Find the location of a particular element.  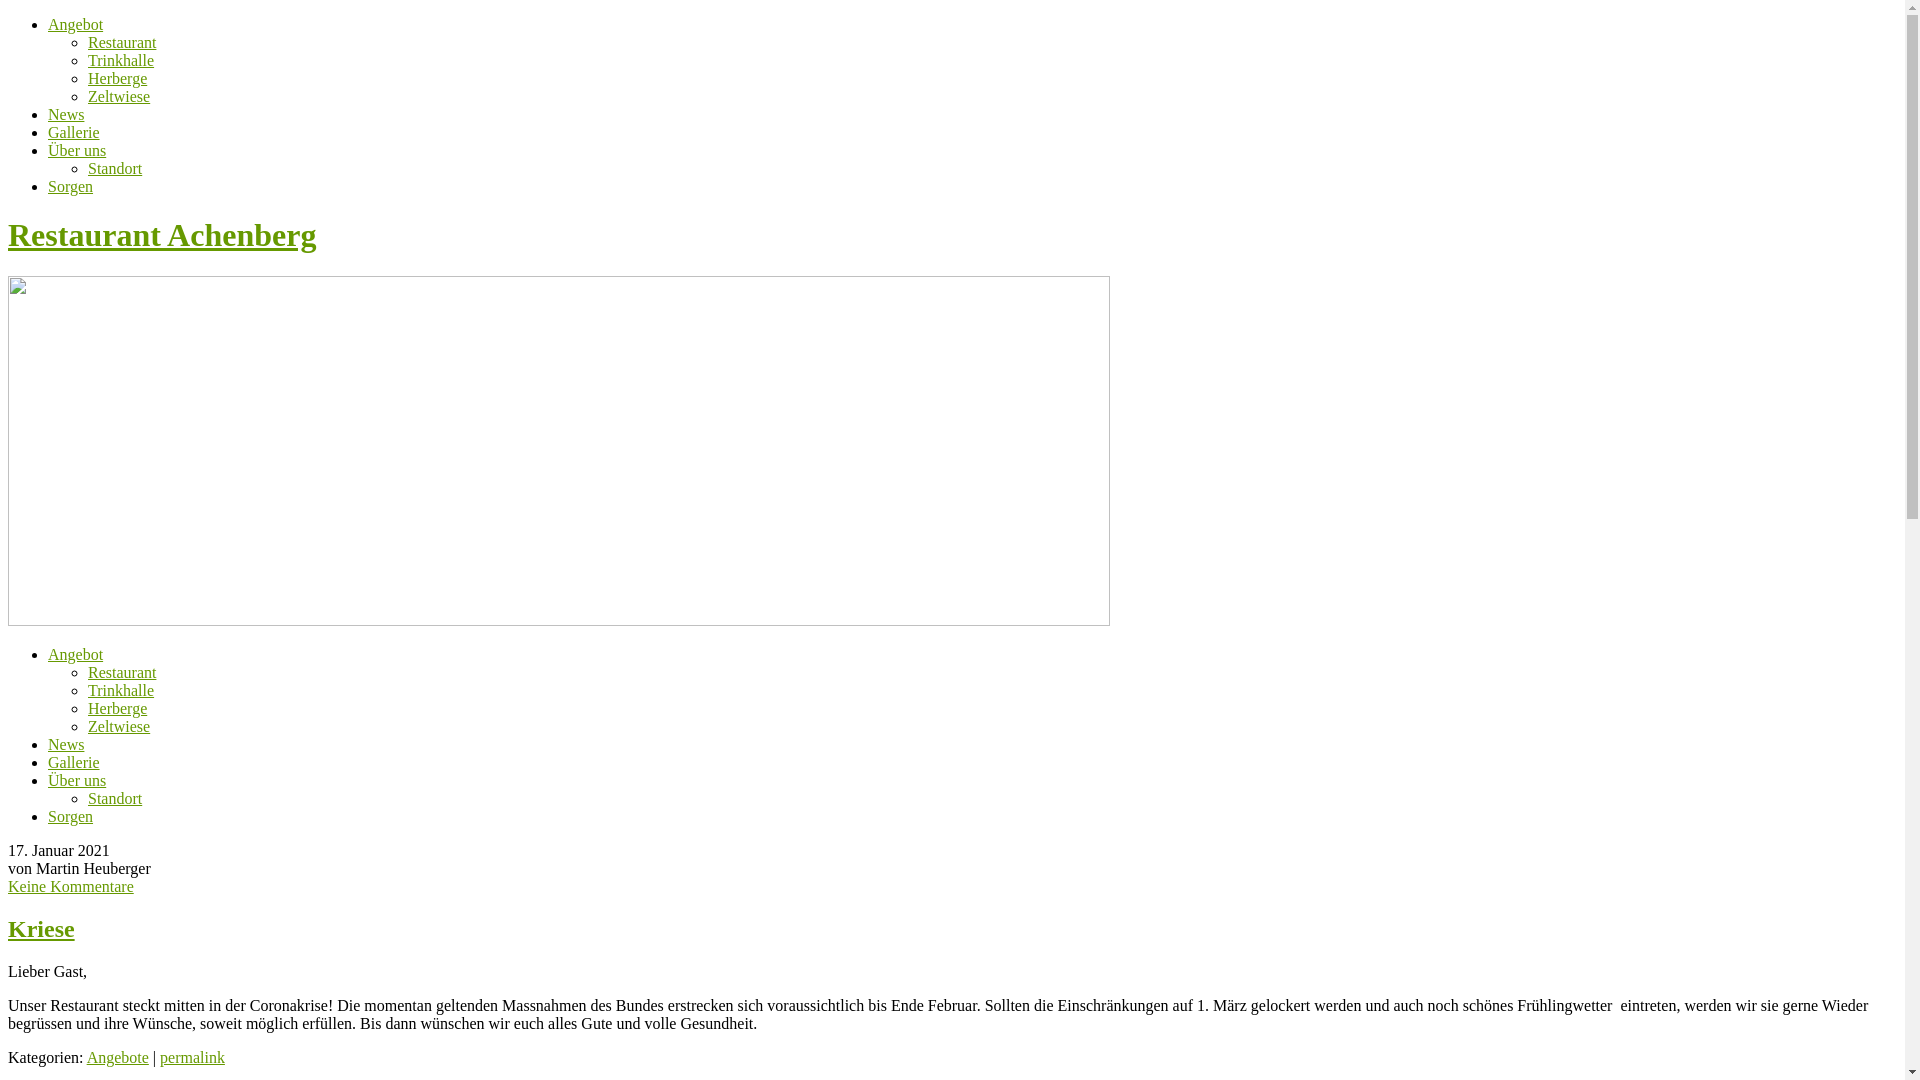

Trinkhalle is located at coordinates (121, 690).